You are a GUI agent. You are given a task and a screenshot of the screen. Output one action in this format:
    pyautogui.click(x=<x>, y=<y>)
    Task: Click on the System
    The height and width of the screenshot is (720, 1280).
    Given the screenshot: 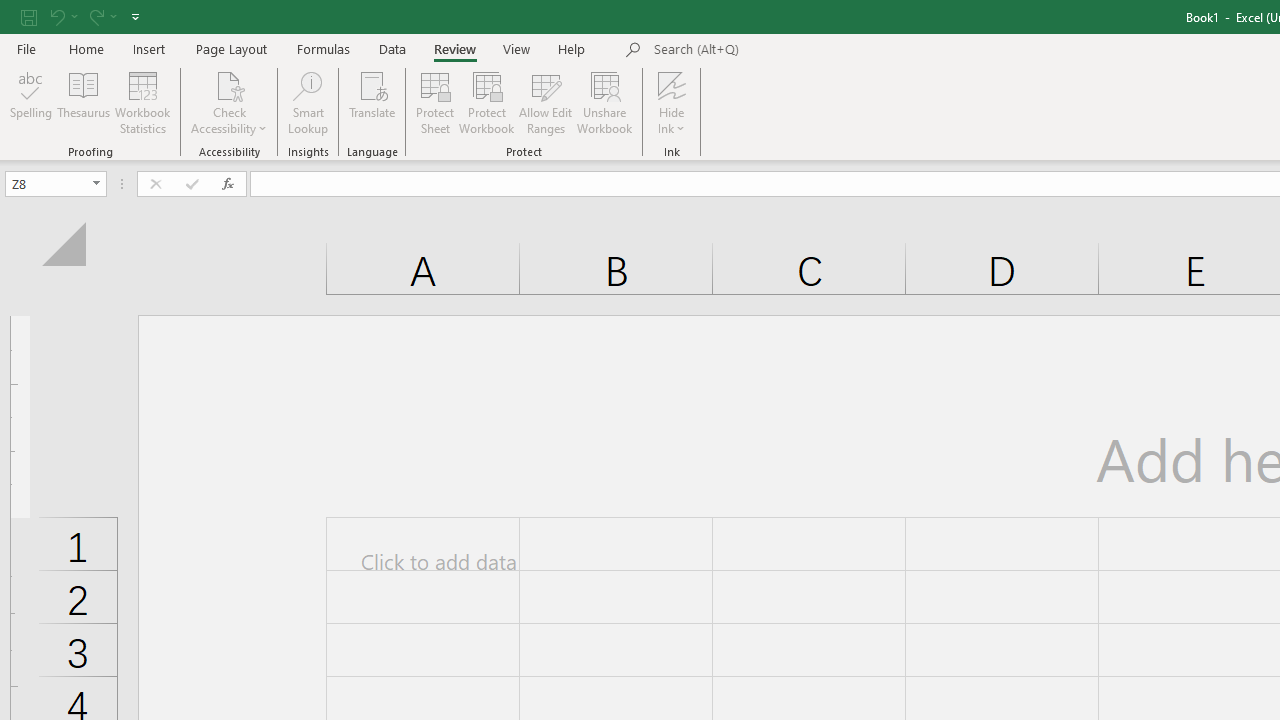 What is the action you would take?
    pyautogui.click(x=10, y=11)
    